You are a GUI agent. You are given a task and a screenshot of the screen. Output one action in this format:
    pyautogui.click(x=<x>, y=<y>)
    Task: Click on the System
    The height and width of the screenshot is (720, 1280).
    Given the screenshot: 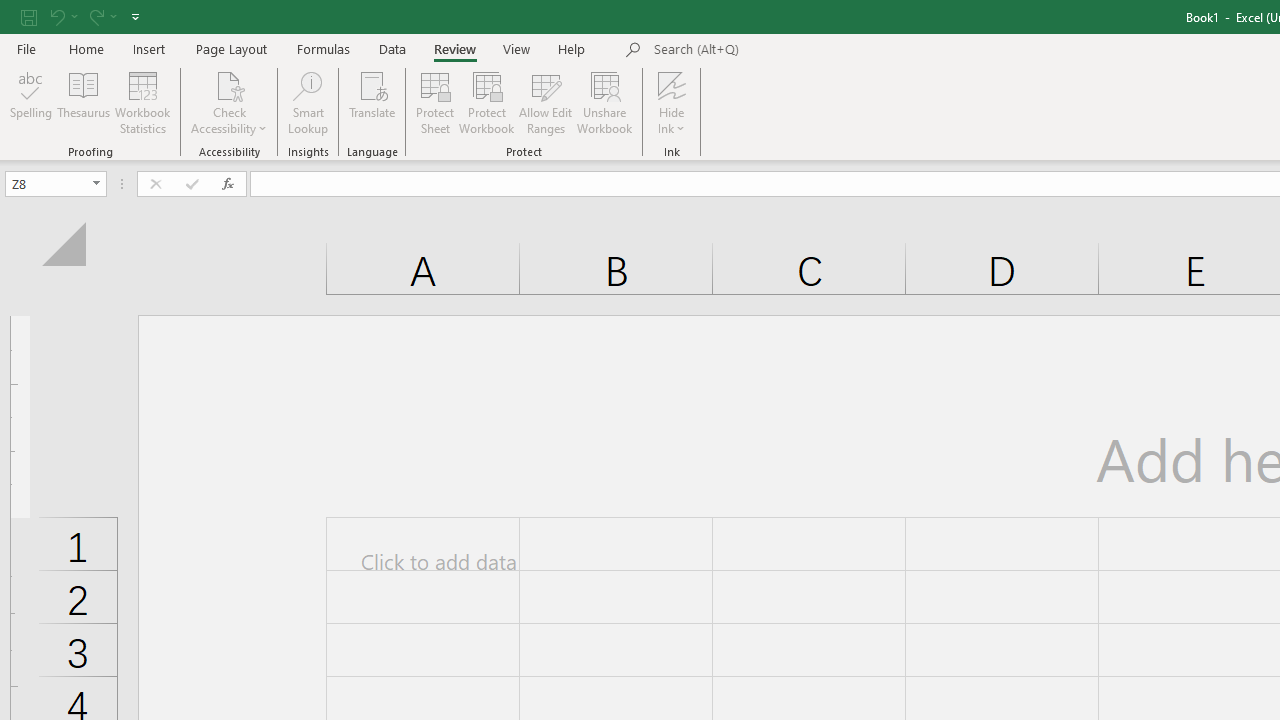 What is the action you would take?
    pyautogui.click(x=10, y=11)
    